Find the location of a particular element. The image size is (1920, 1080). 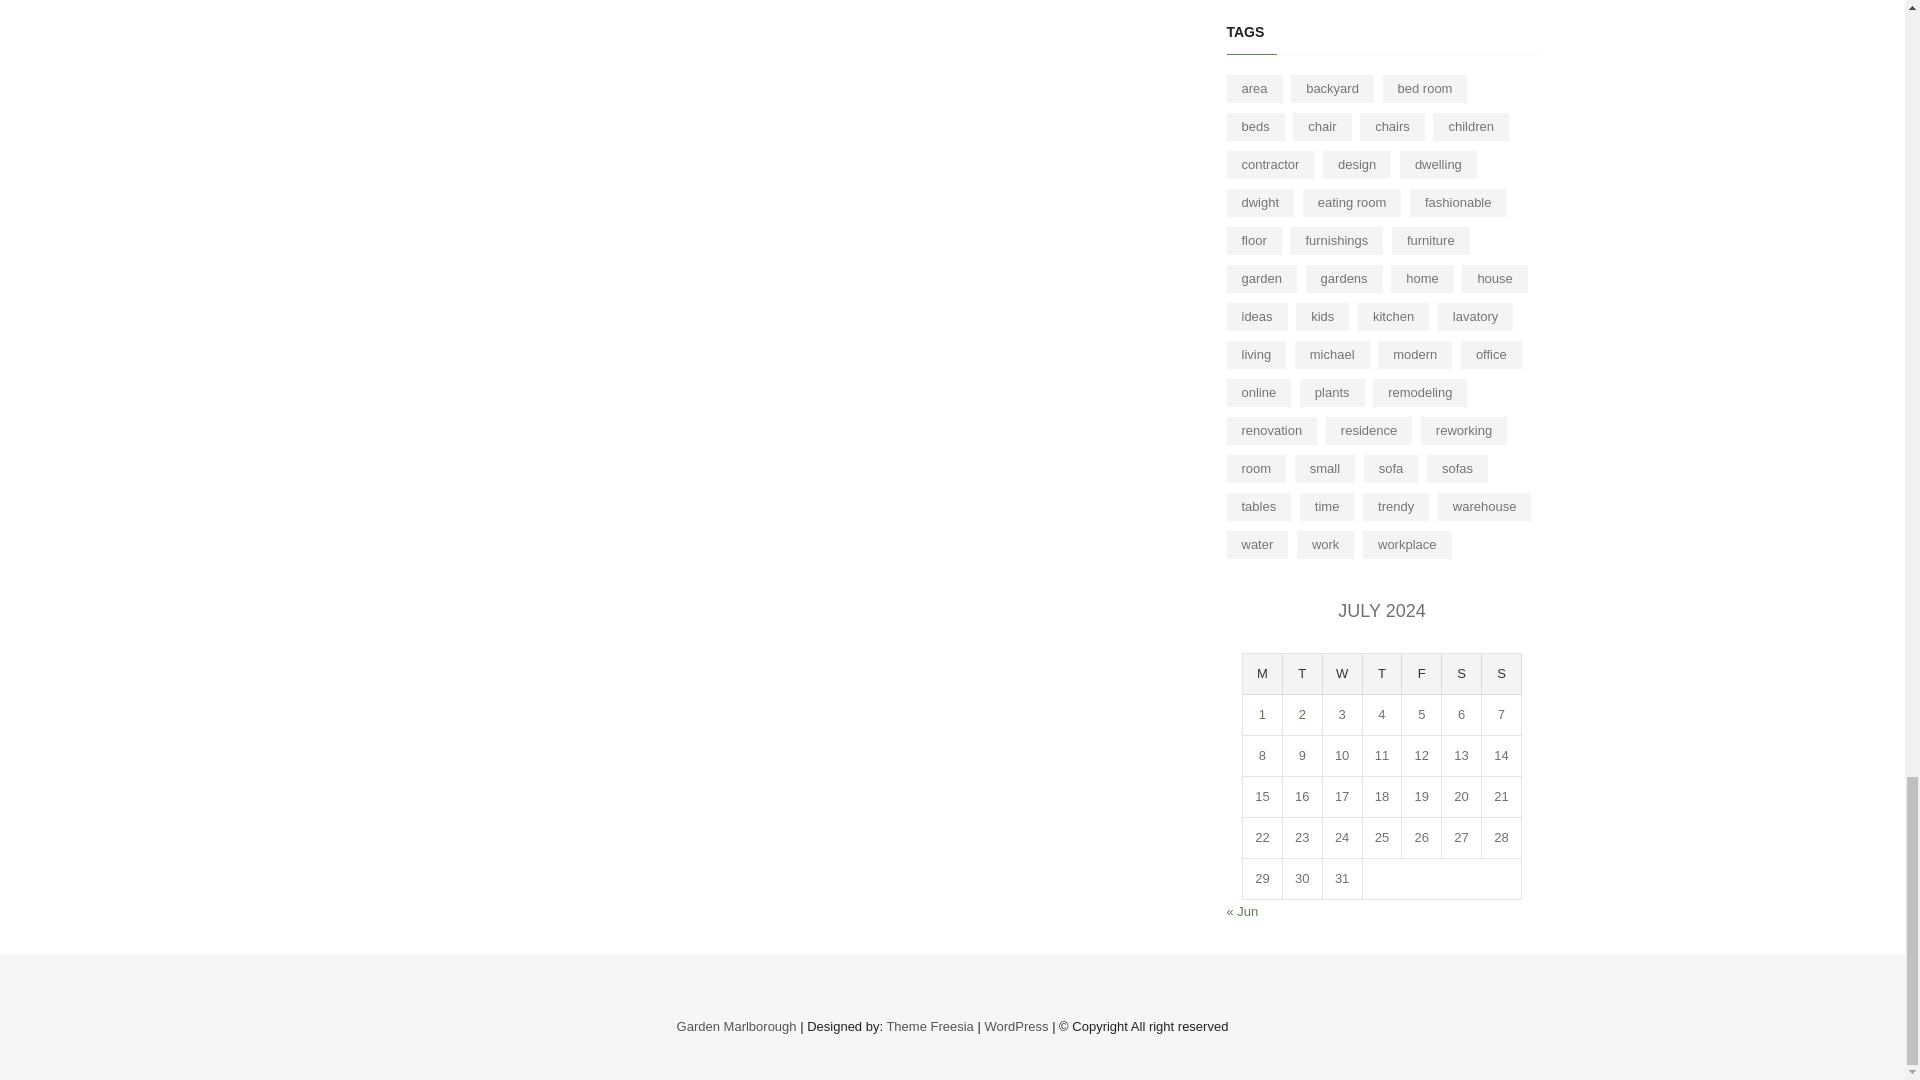

Monday is located at coordinates (1262, 674).